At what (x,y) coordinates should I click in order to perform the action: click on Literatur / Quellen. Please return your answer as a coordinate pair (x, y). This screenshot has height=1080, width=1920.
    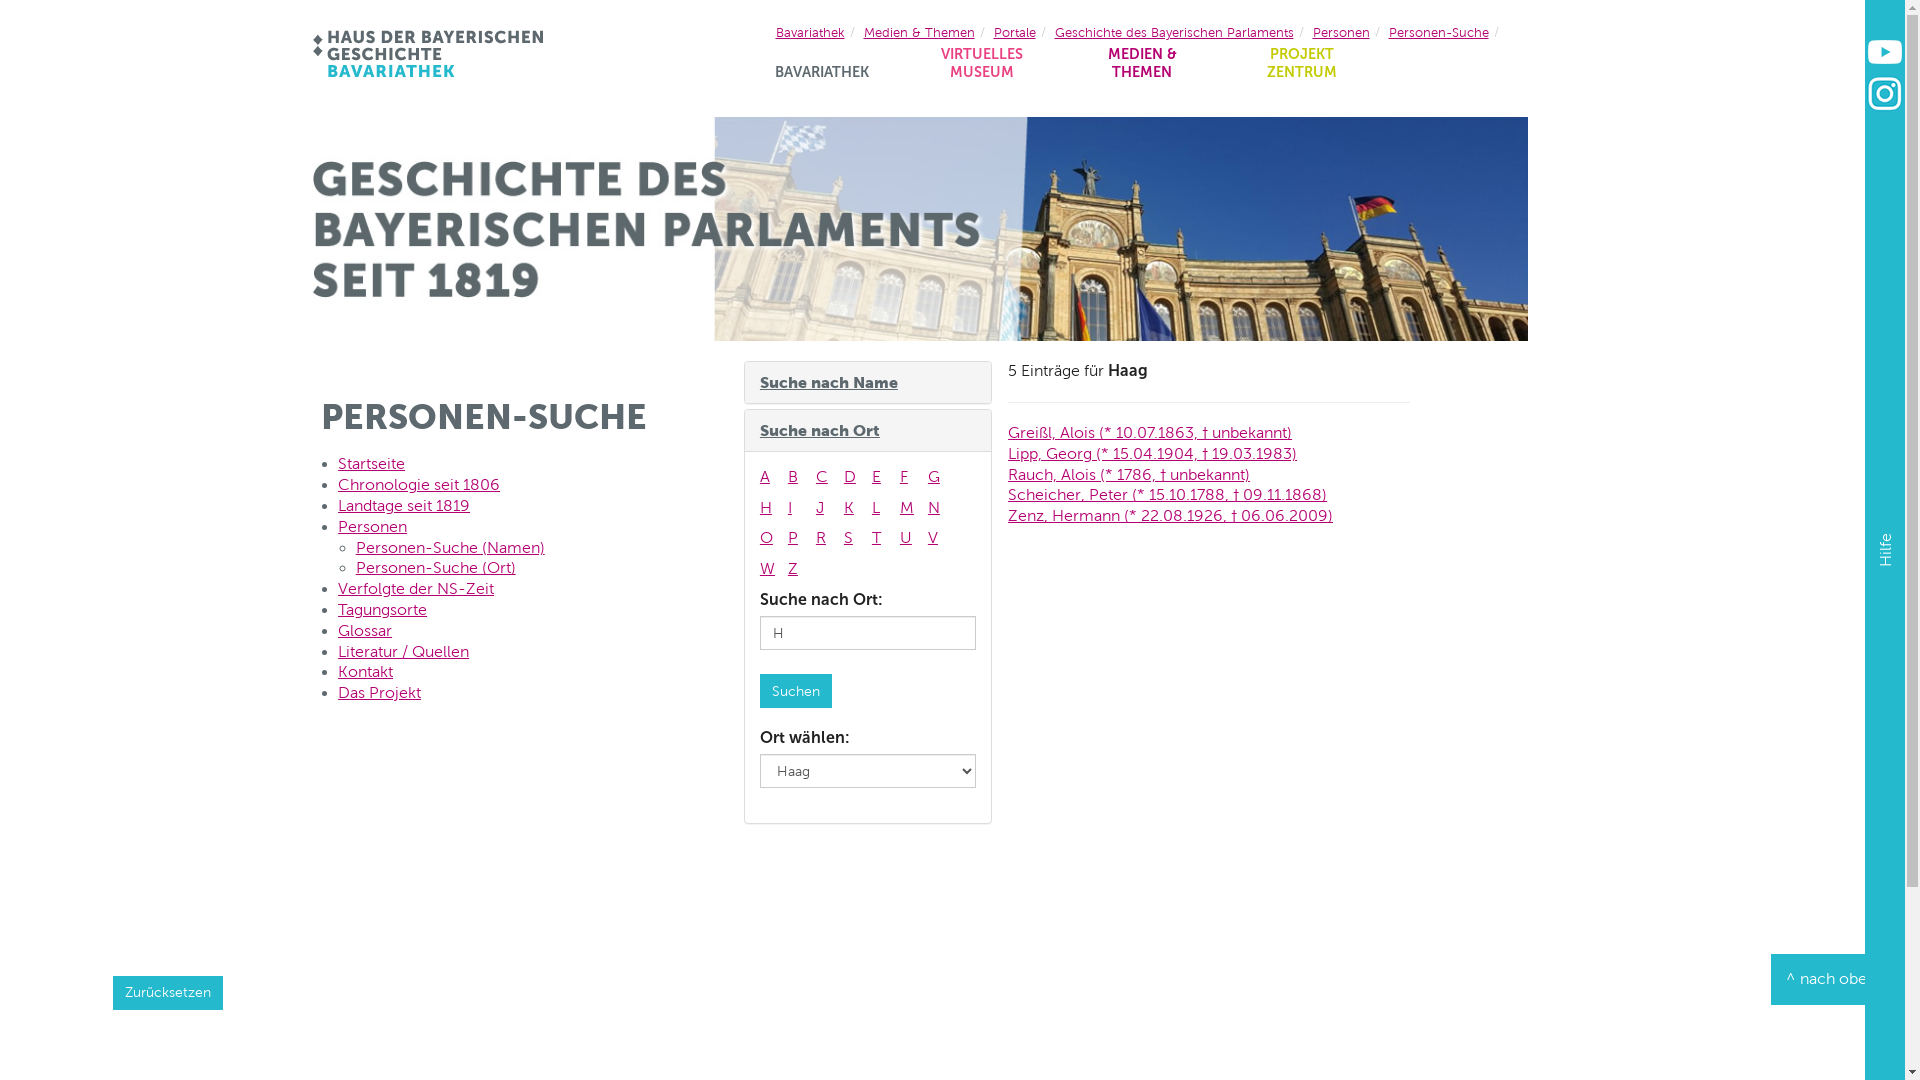
    Looking at the image, I should click on (404, 652).